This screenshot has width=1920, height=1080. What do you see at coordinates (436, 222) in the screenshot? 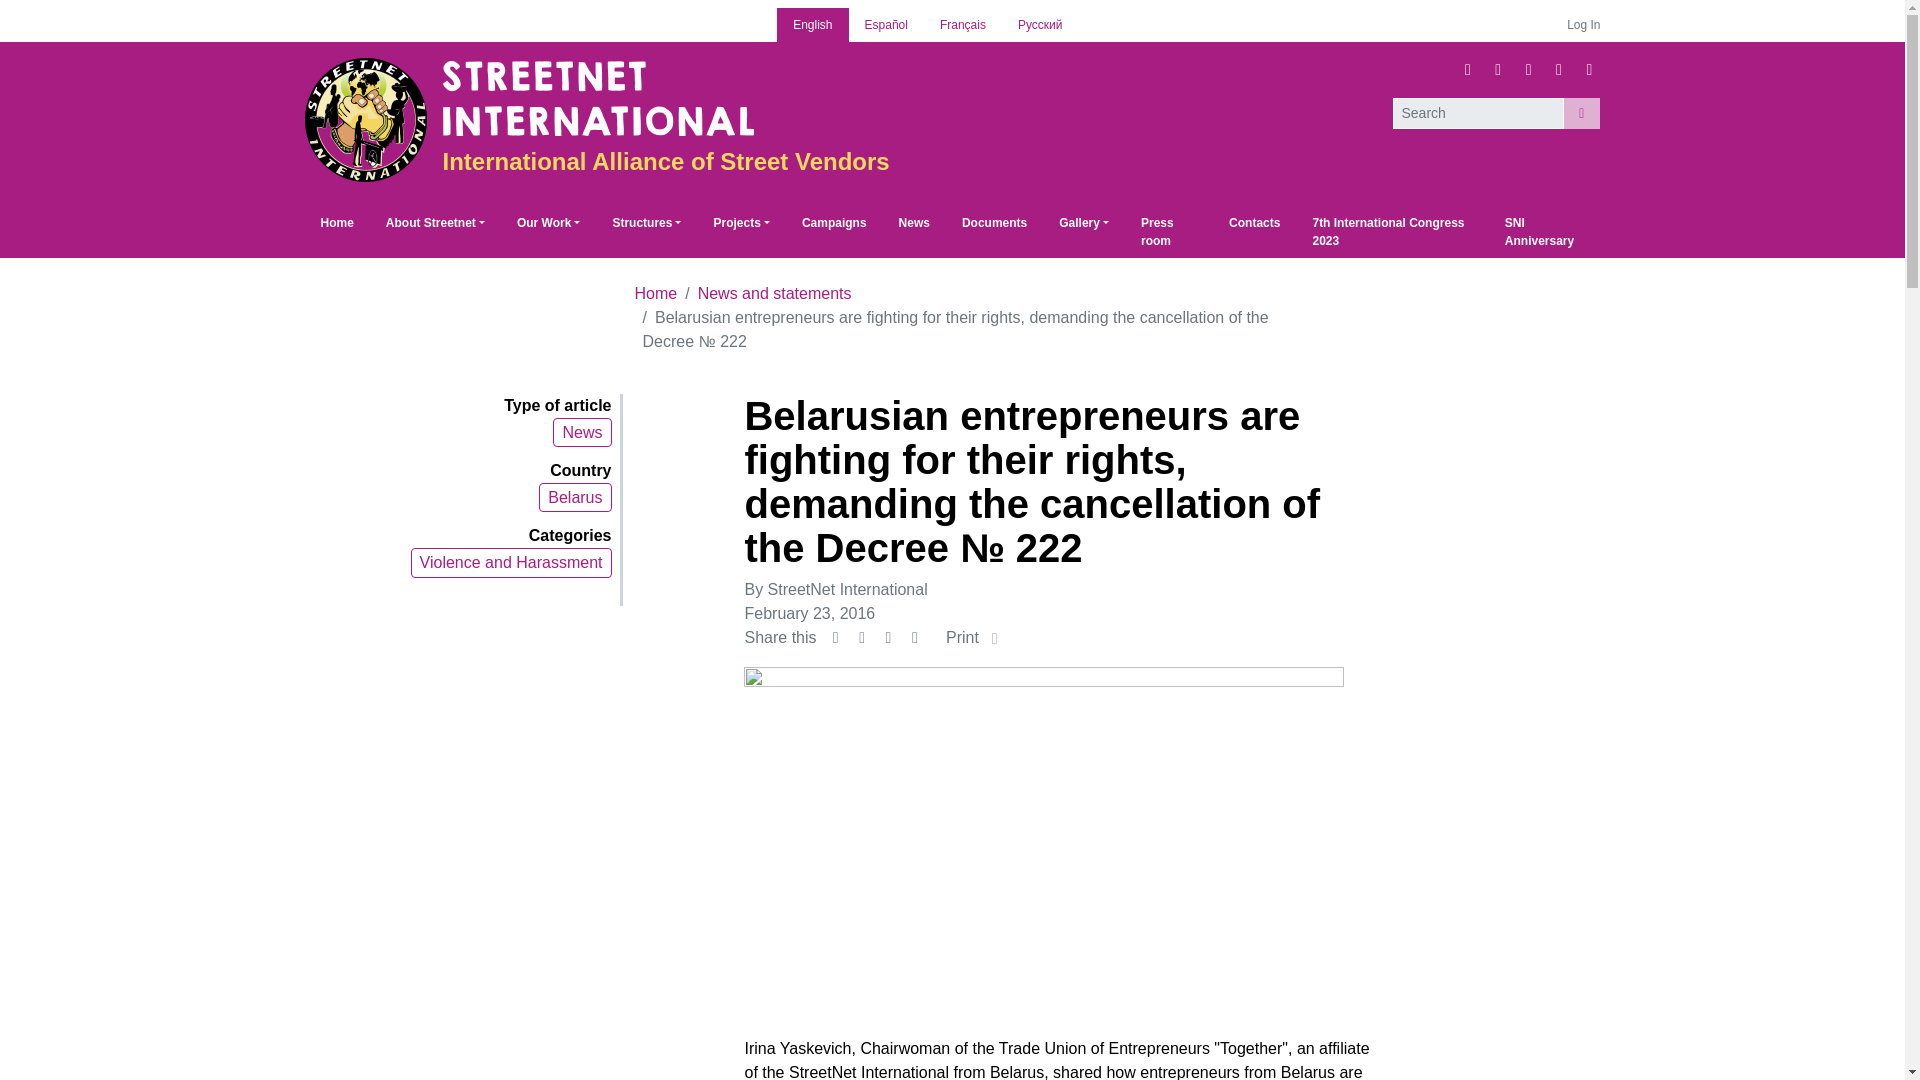
I see `About Streetnet` at bounding box center [436, 222].